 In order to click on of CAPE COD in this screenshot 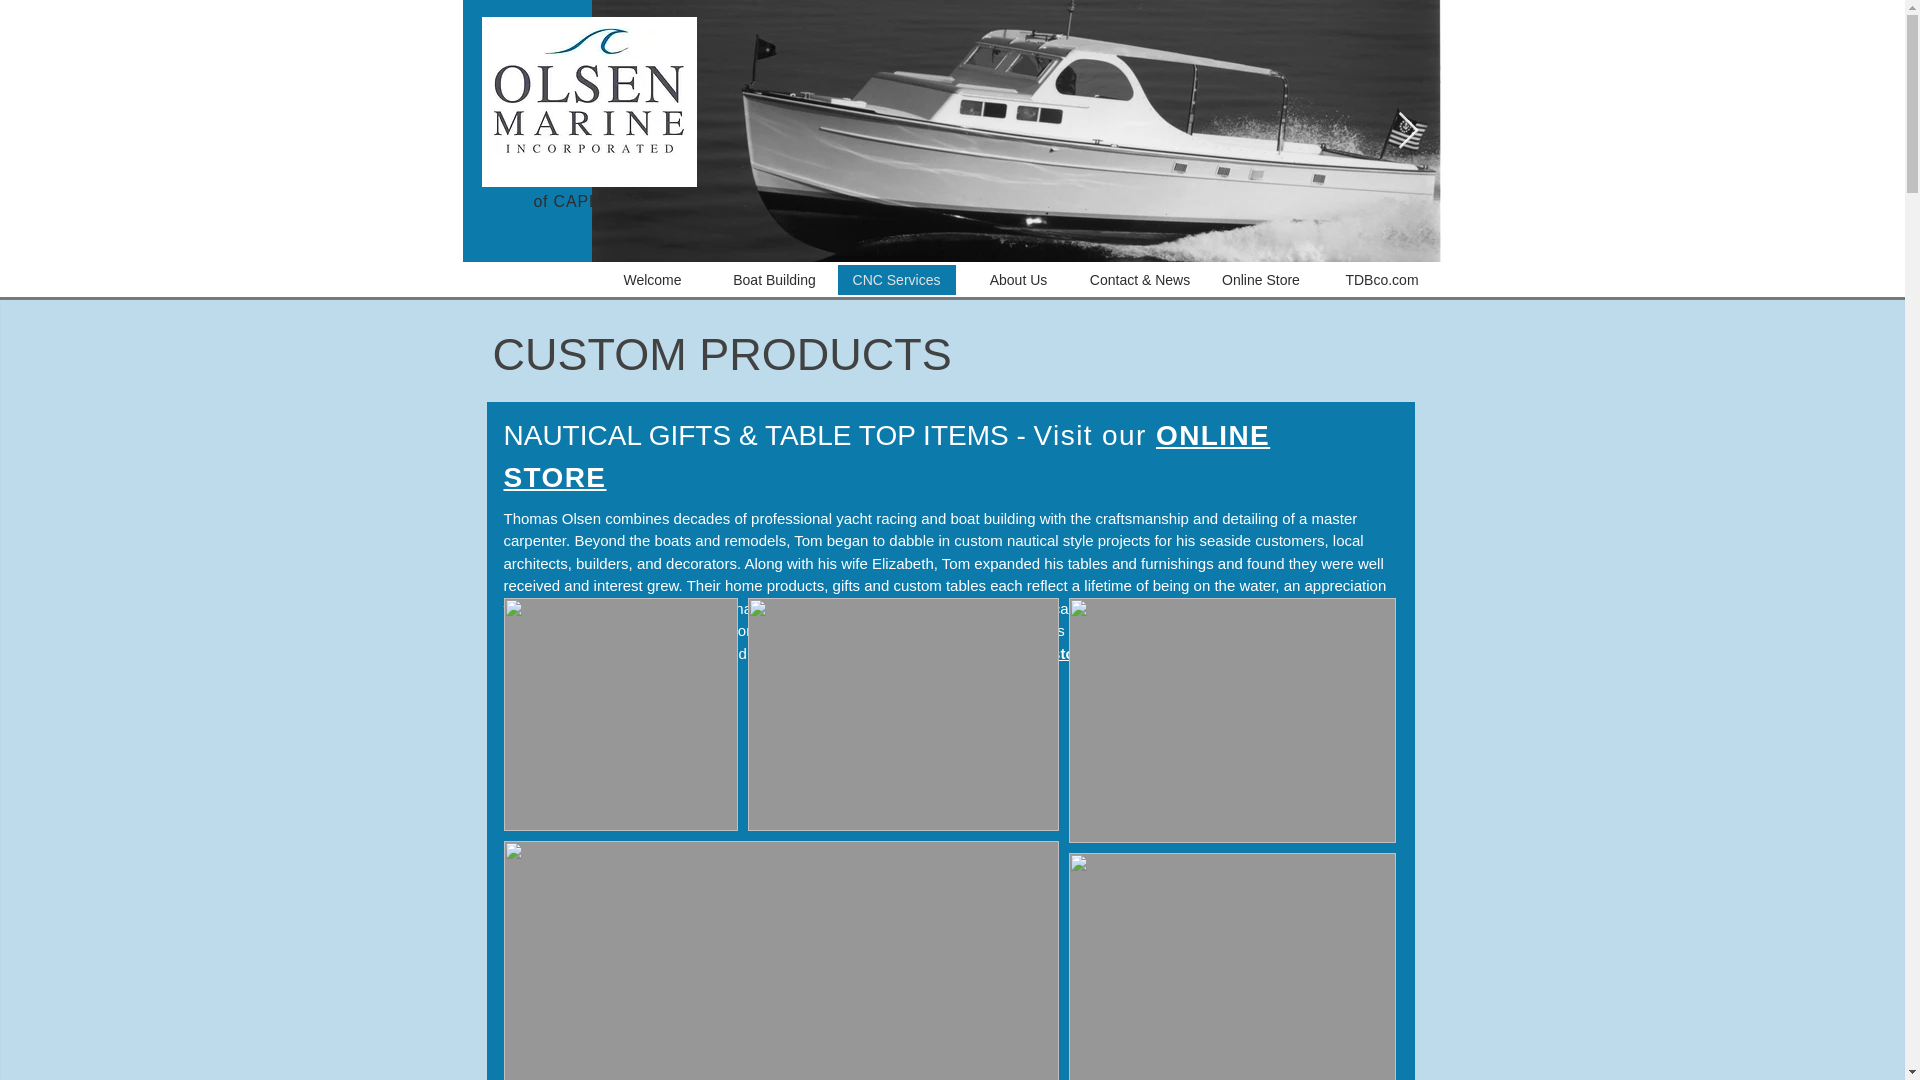, I will do `click(588, 201)`.